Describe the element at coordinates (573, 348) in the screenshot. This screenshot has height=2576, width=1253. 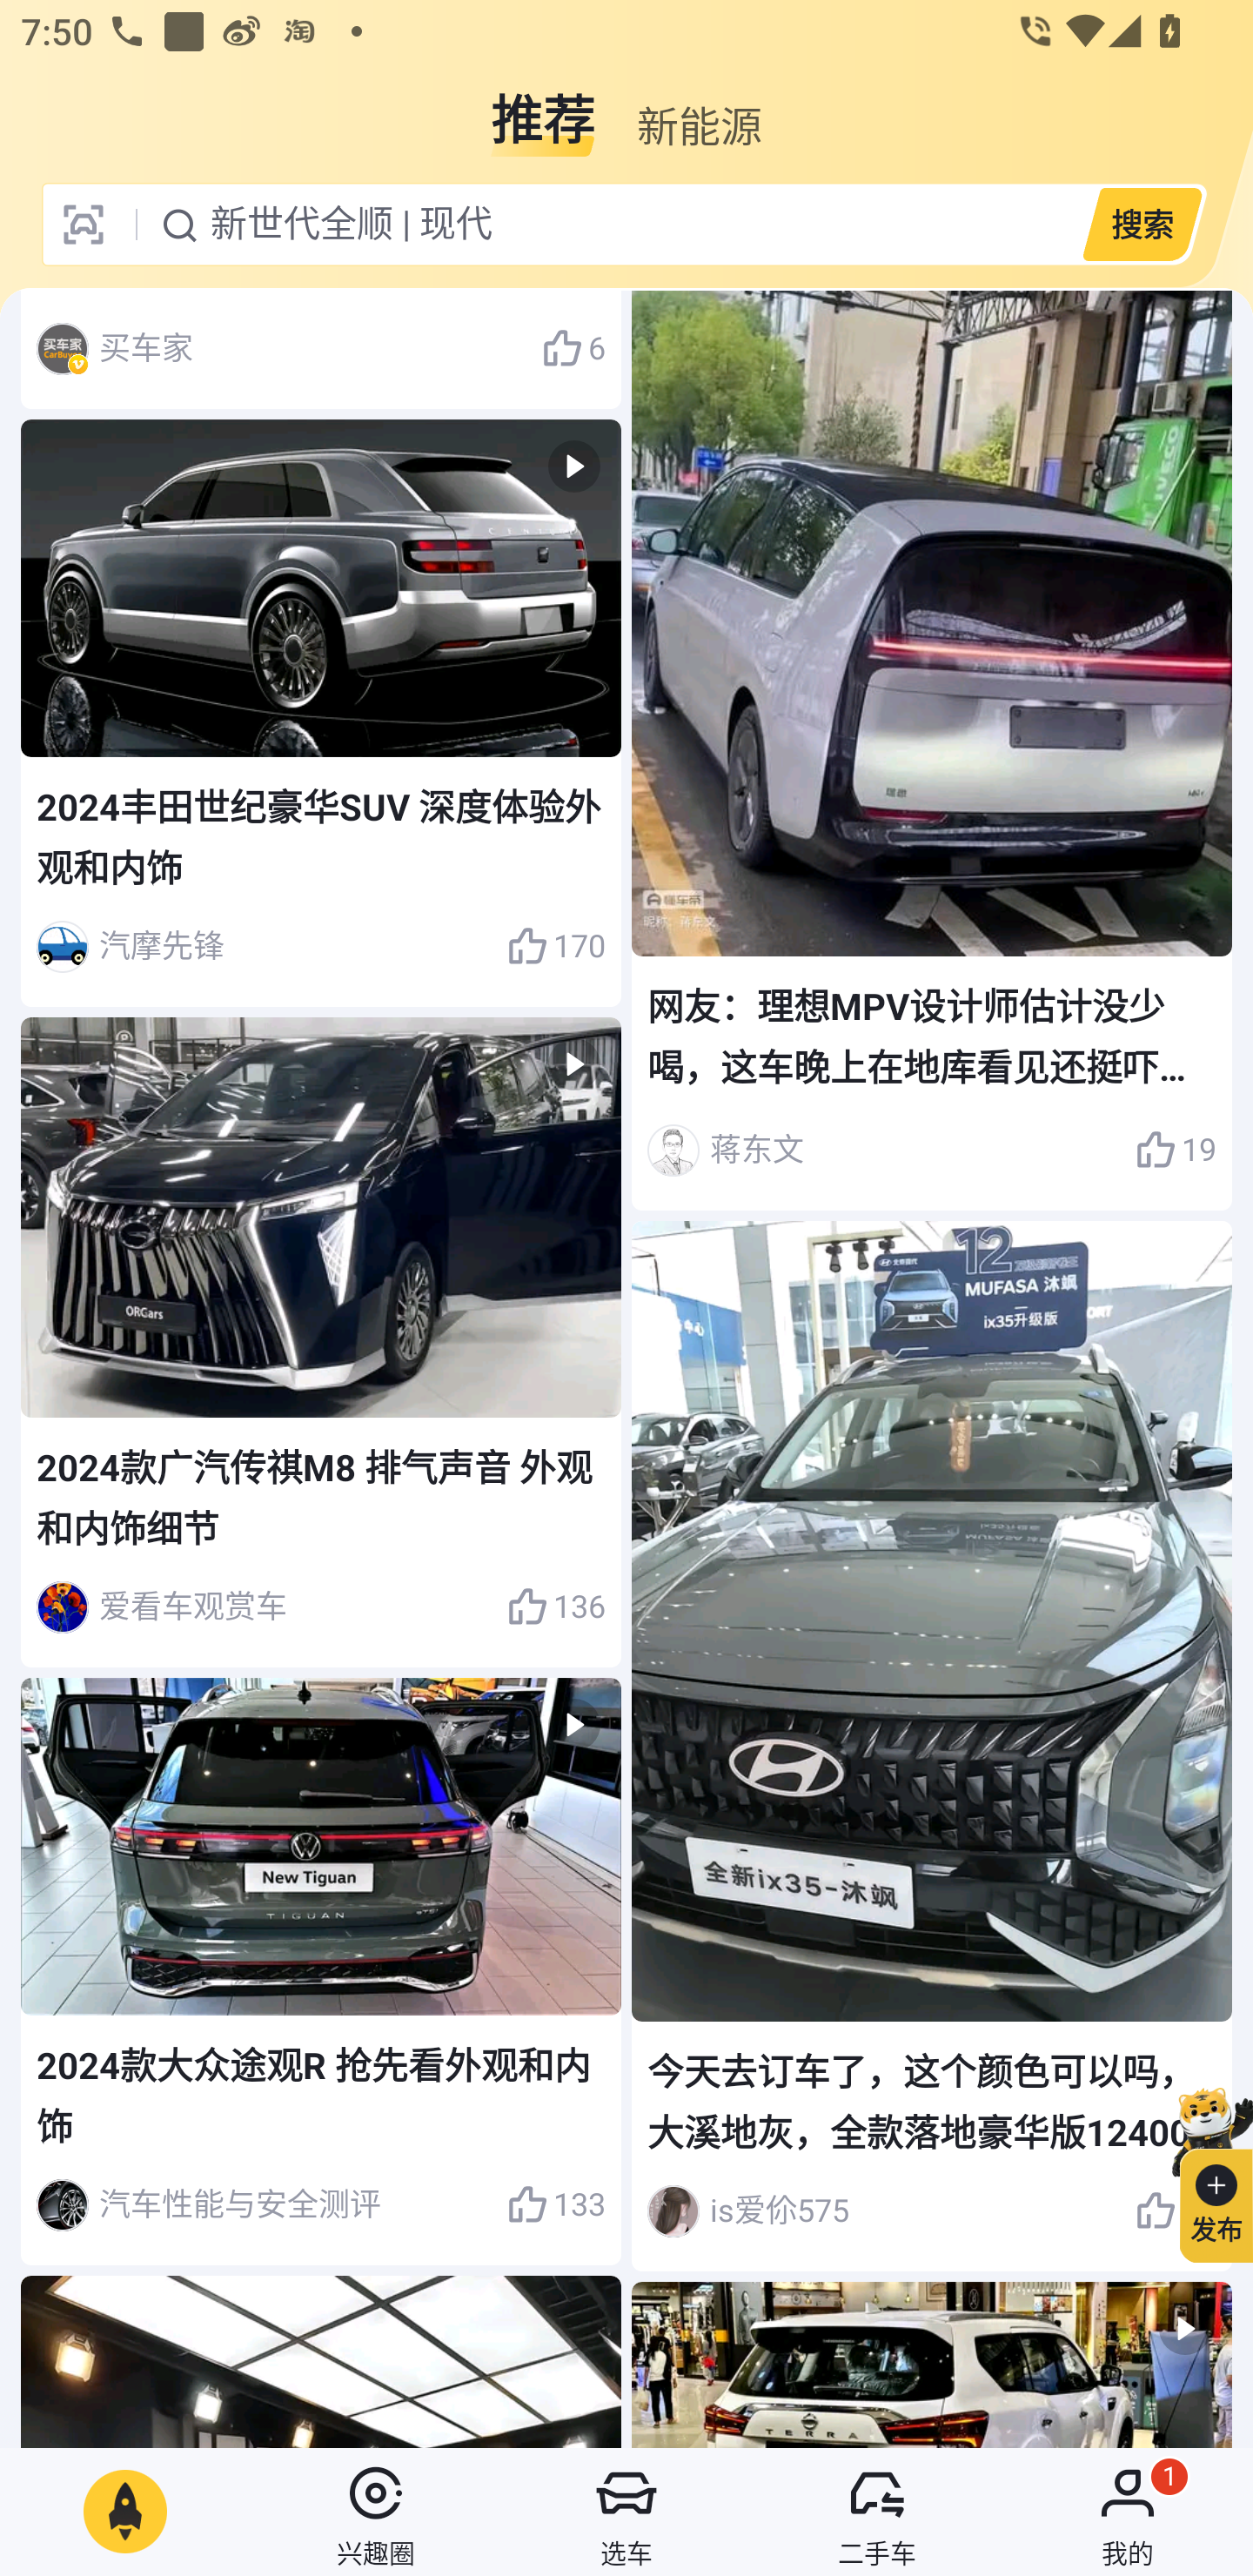
I see `6` at that location.